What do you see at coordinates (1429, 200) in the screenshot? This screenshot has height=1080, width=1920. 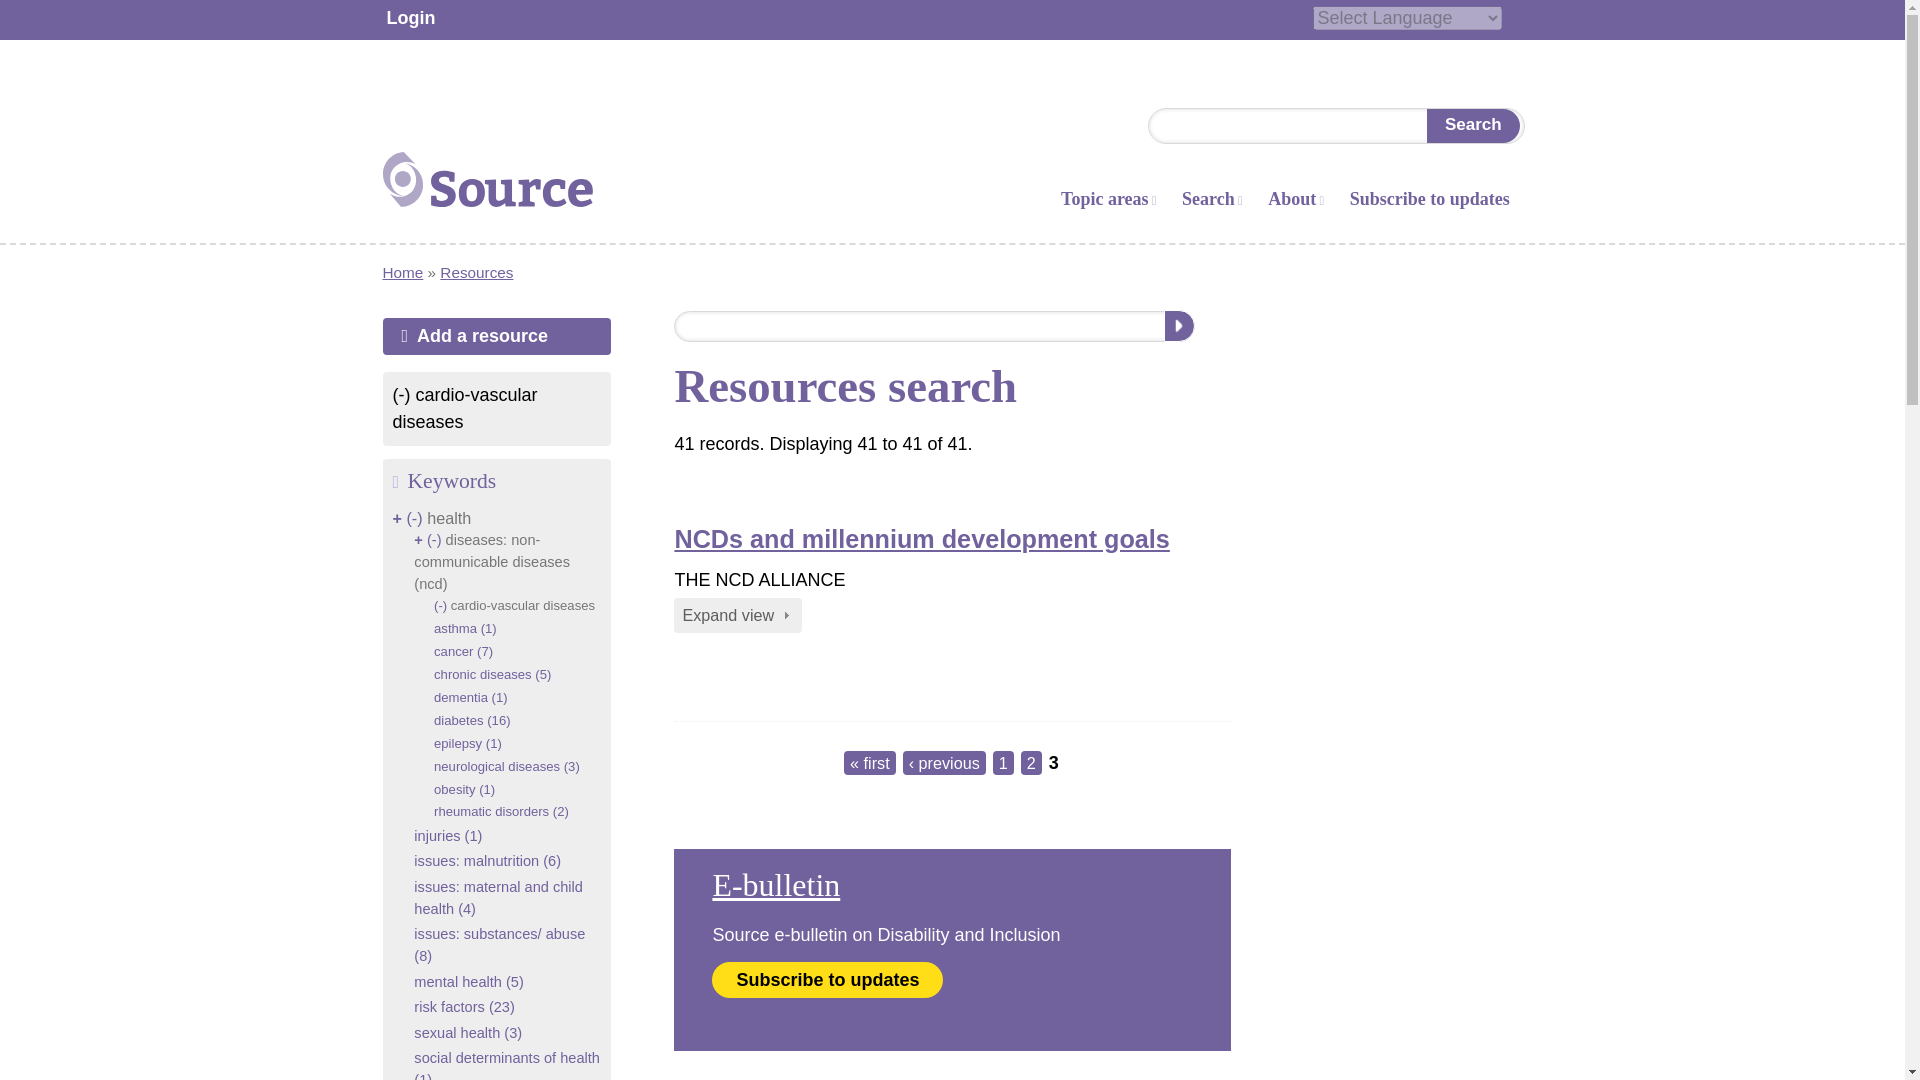 I see `Subscribe to updates` at bounding box center [1429, 200].